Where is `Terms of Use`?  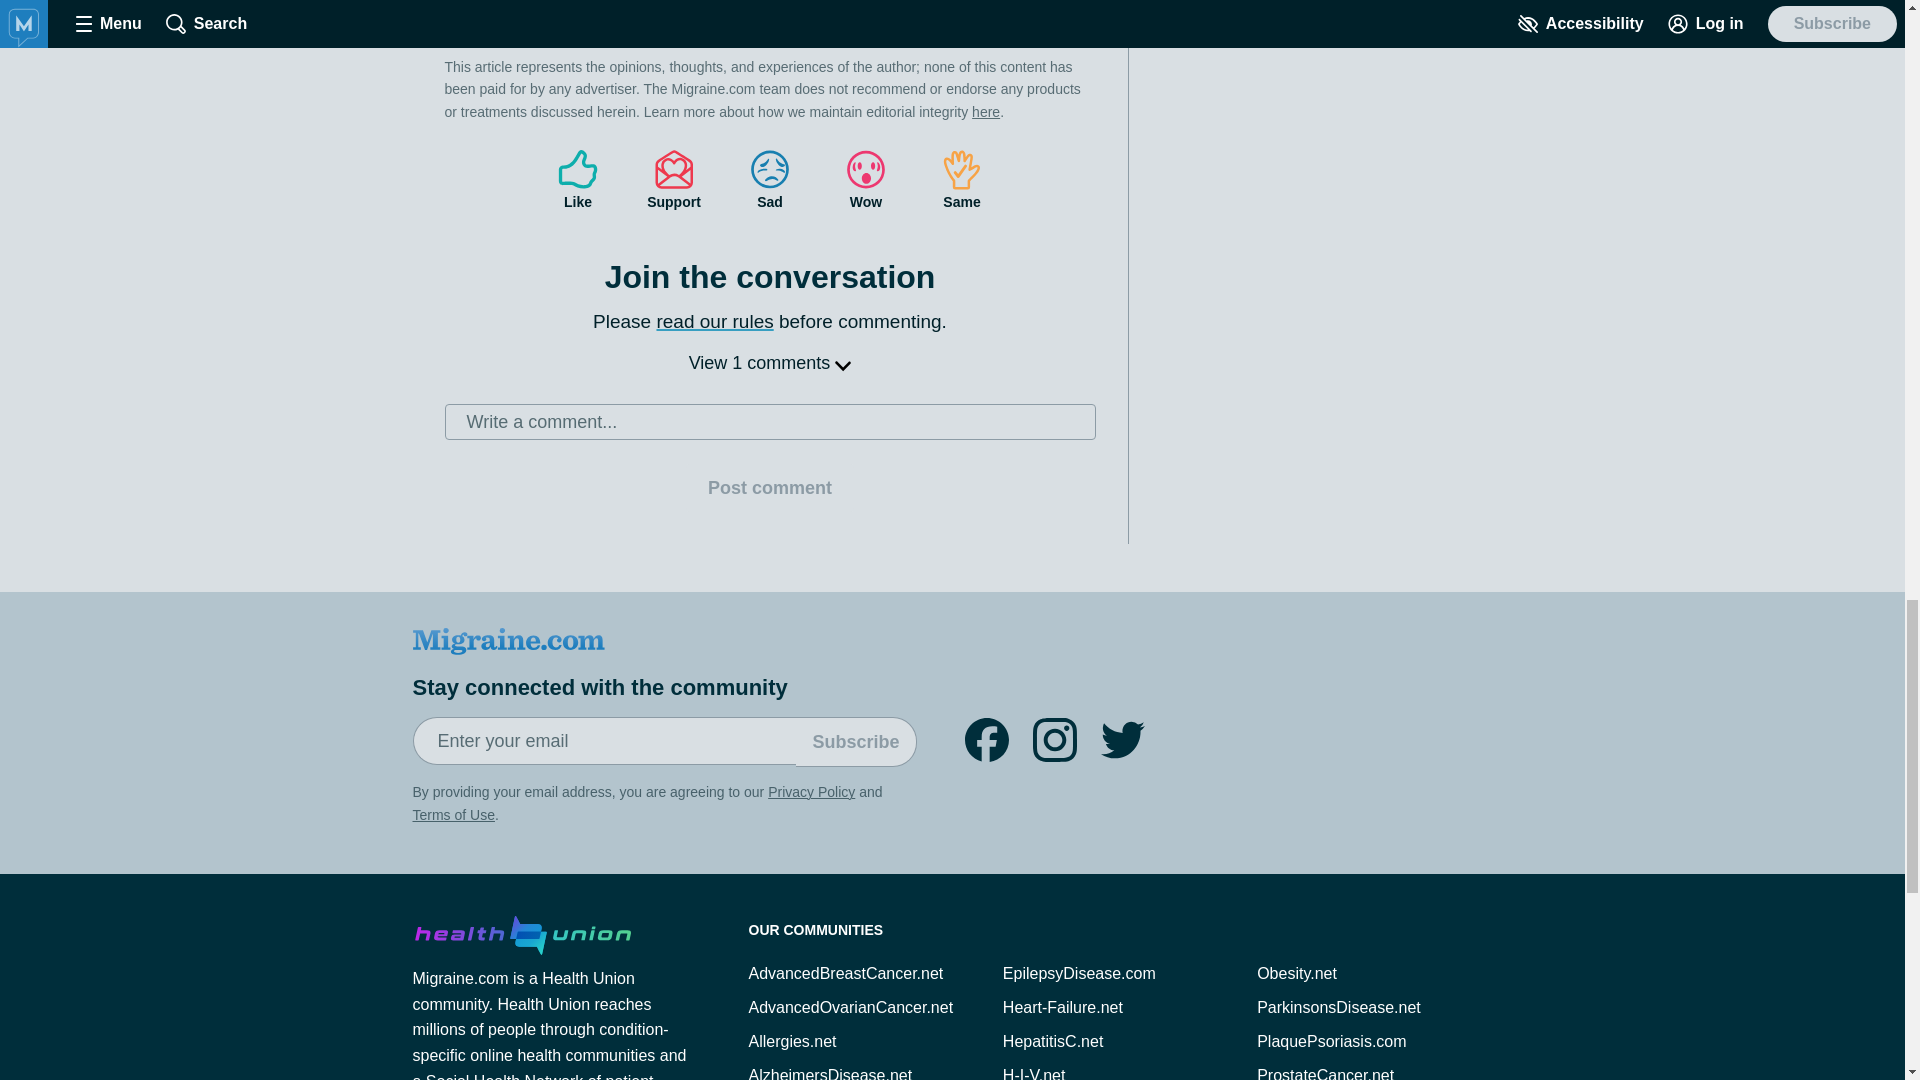
Terms of Use is located at coordinates (452, 814).